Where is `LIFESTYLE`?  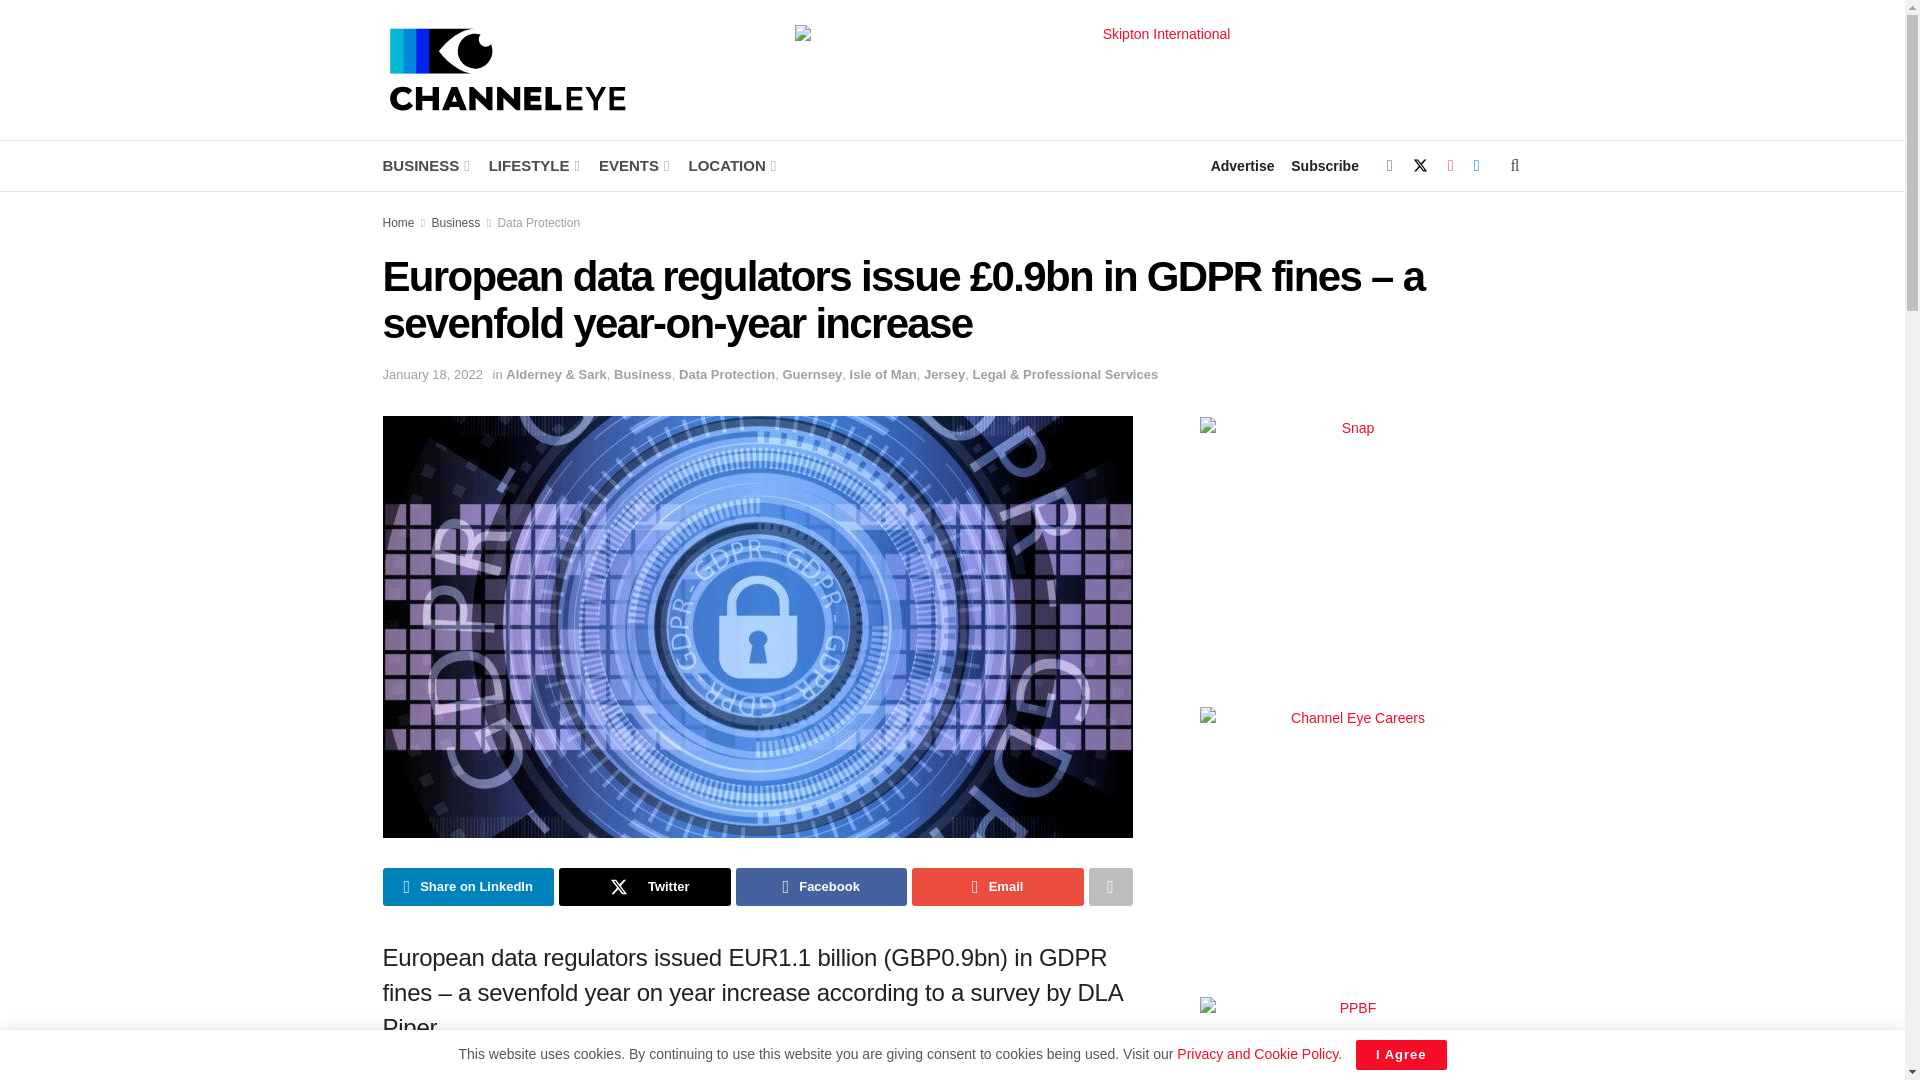 LIFESTYLE is located at coordinates (533, 166).